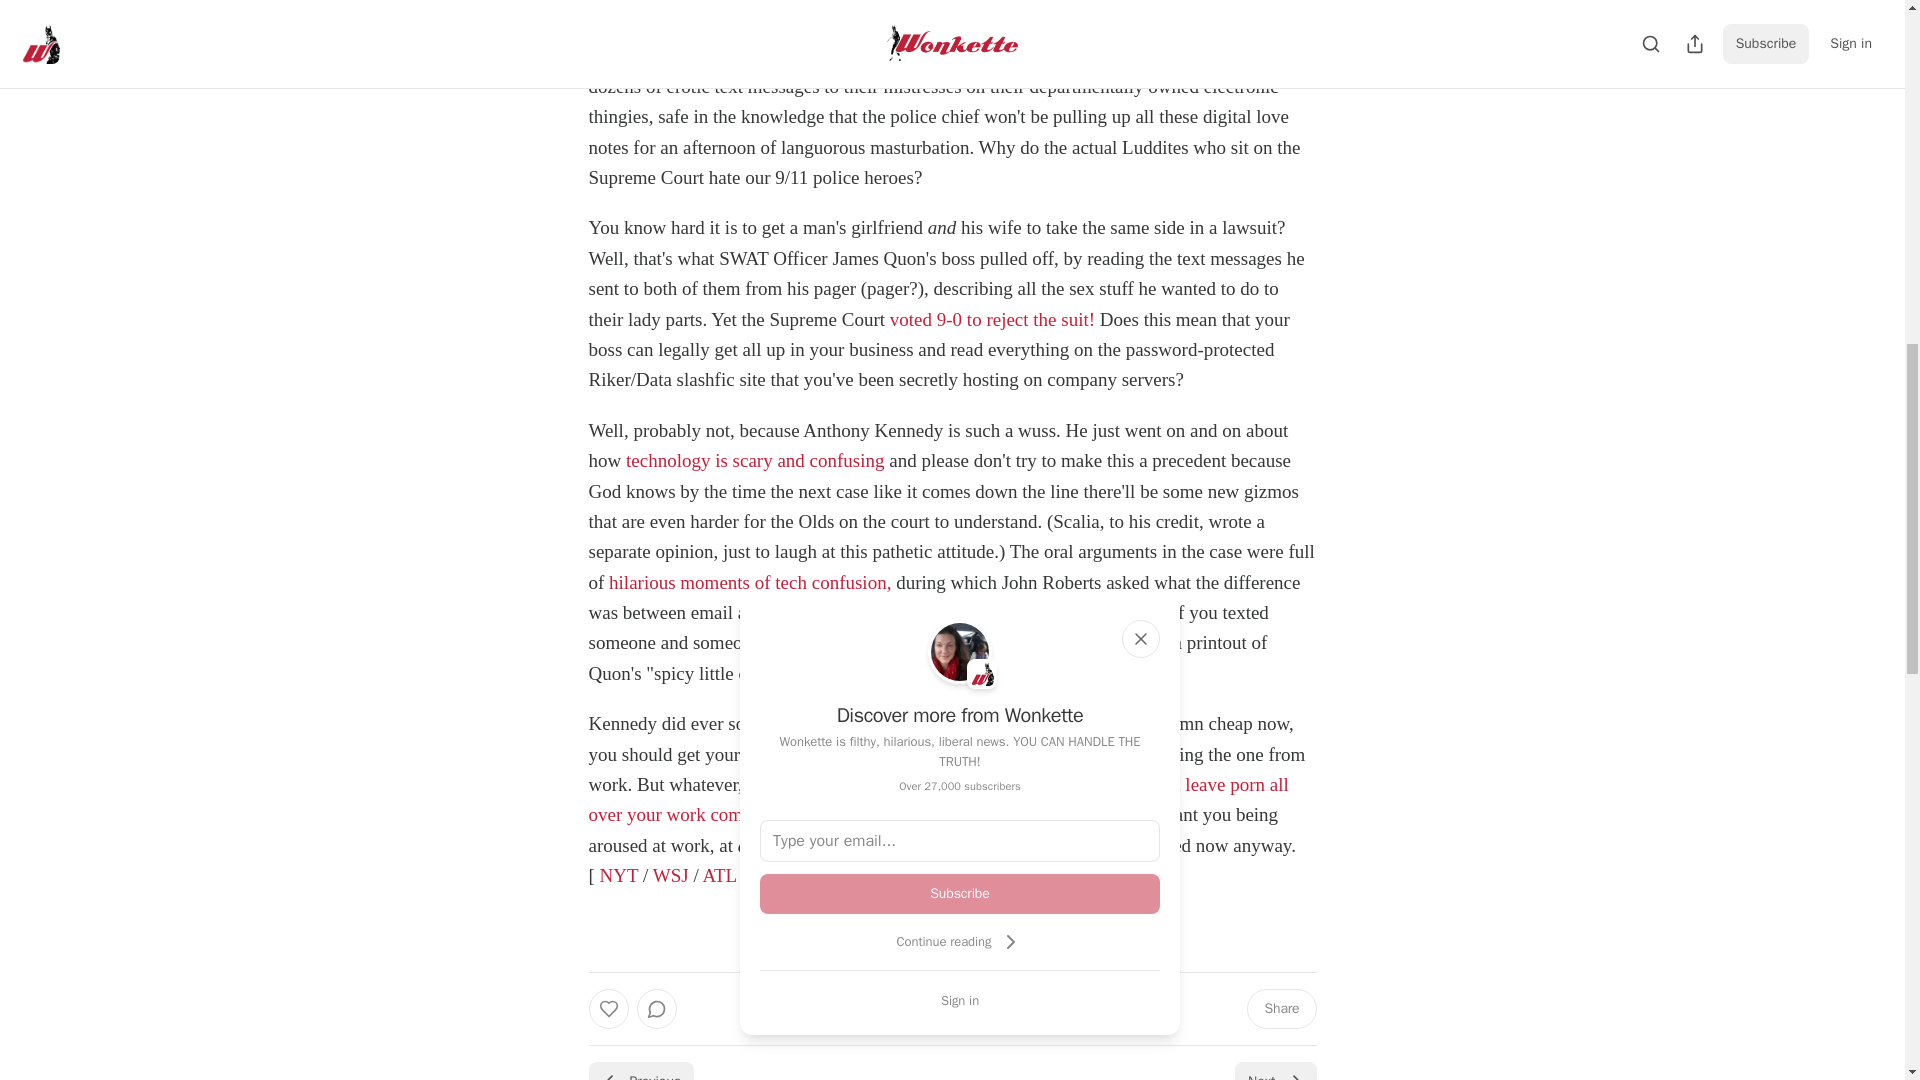 The width and height of the screenshot is (1920, 1080). Describe the element at coordinates (960, 893) in the screenshot. I see `Subscribe` at that location.